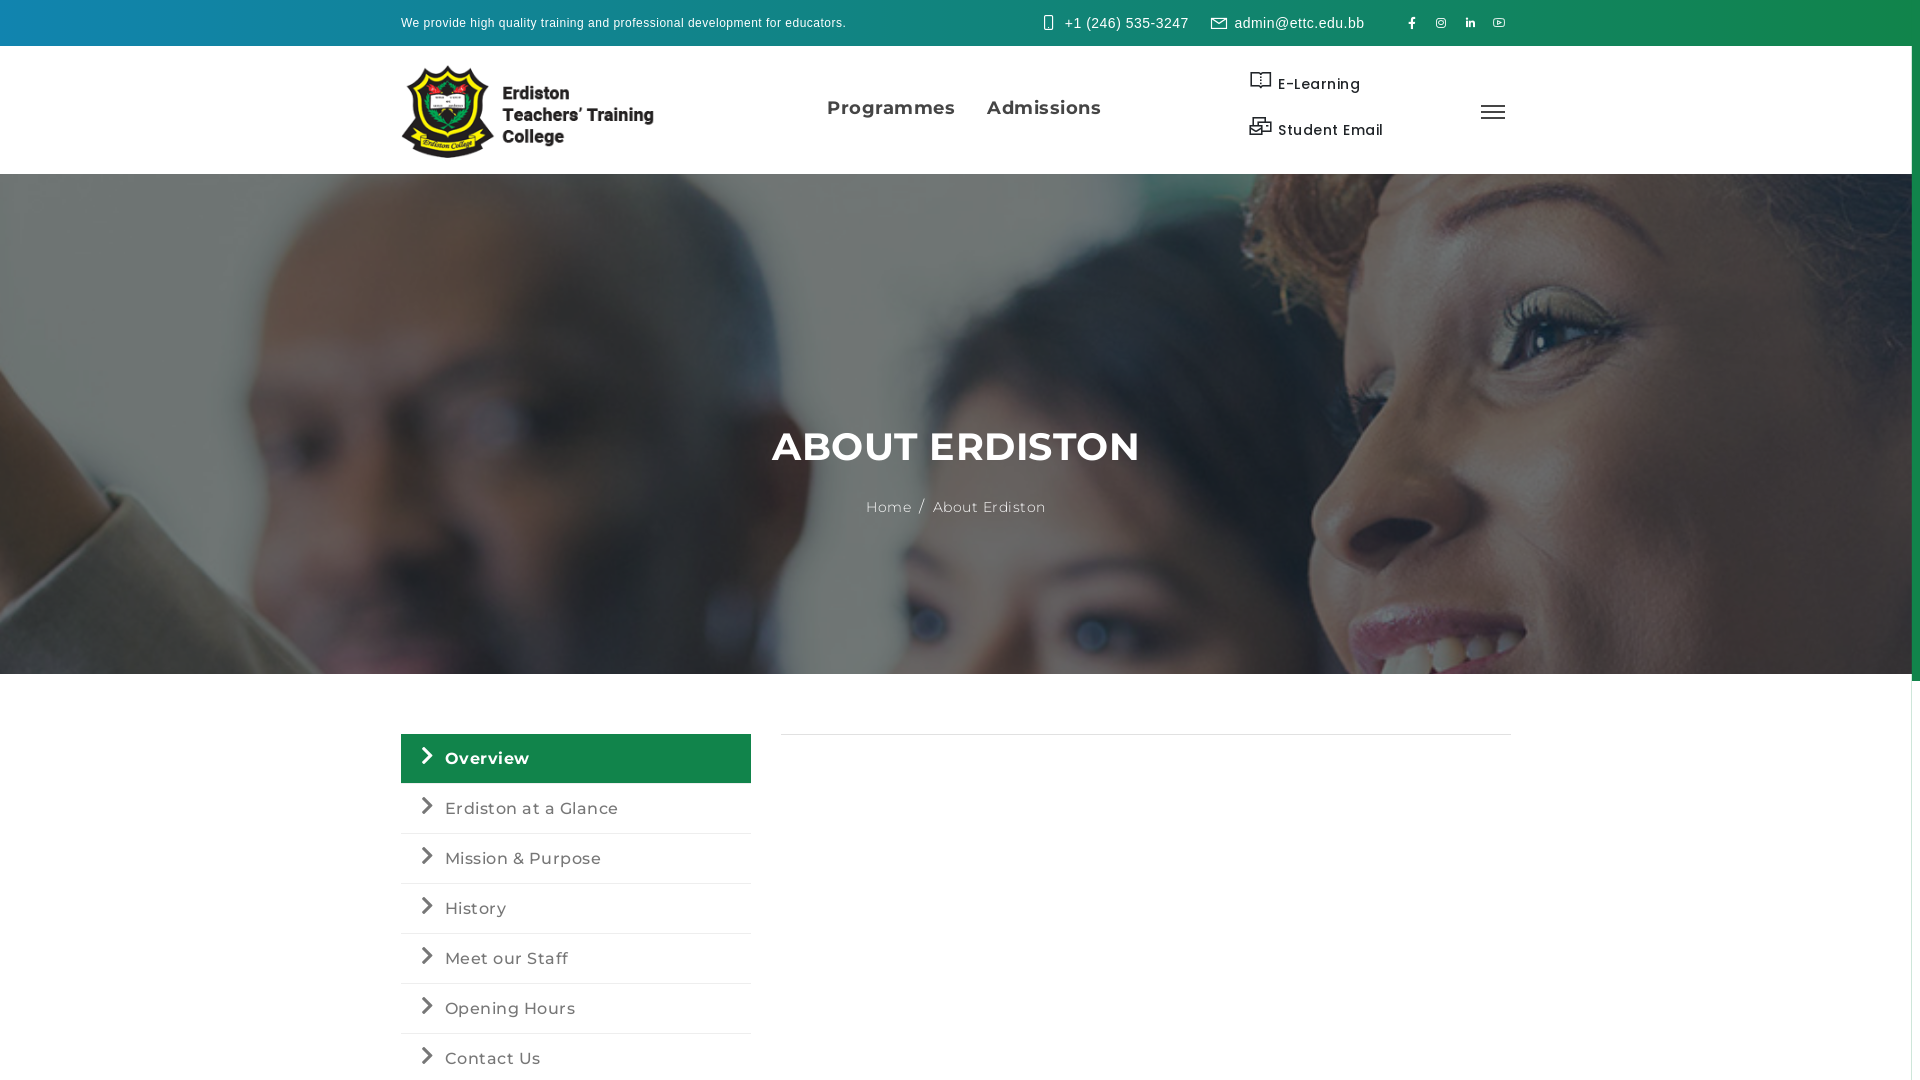 This screenshot has height=1080, width=1920. What do you see at coordinates (990, 507) in the screenshot?
I see `About Erdiston` at bounding box center [990, 507].